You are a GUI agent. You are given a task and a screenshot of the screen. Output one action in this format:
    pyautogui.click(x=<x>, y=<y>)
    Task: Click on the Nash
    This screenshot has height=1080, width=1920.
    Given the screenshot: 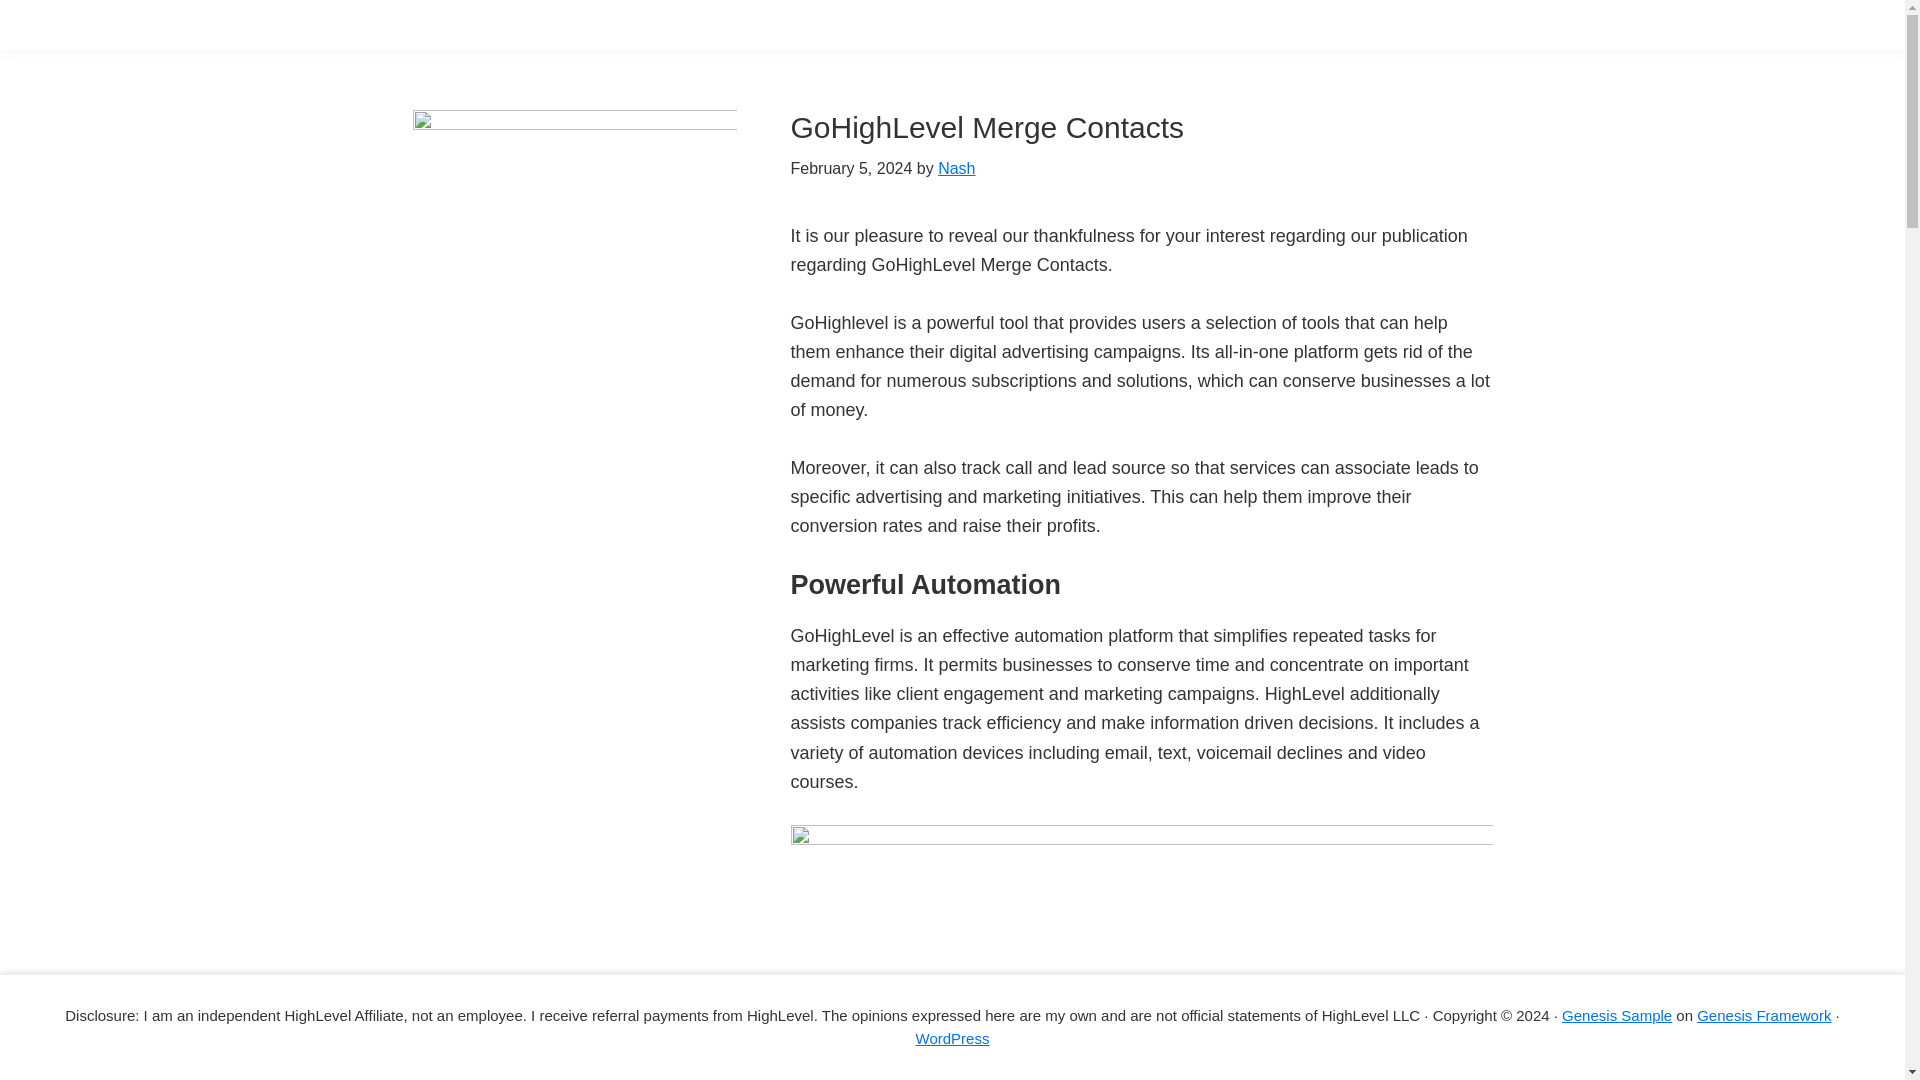 What is the action you would take?
    pyautogui.click(x=956, y=168)
    